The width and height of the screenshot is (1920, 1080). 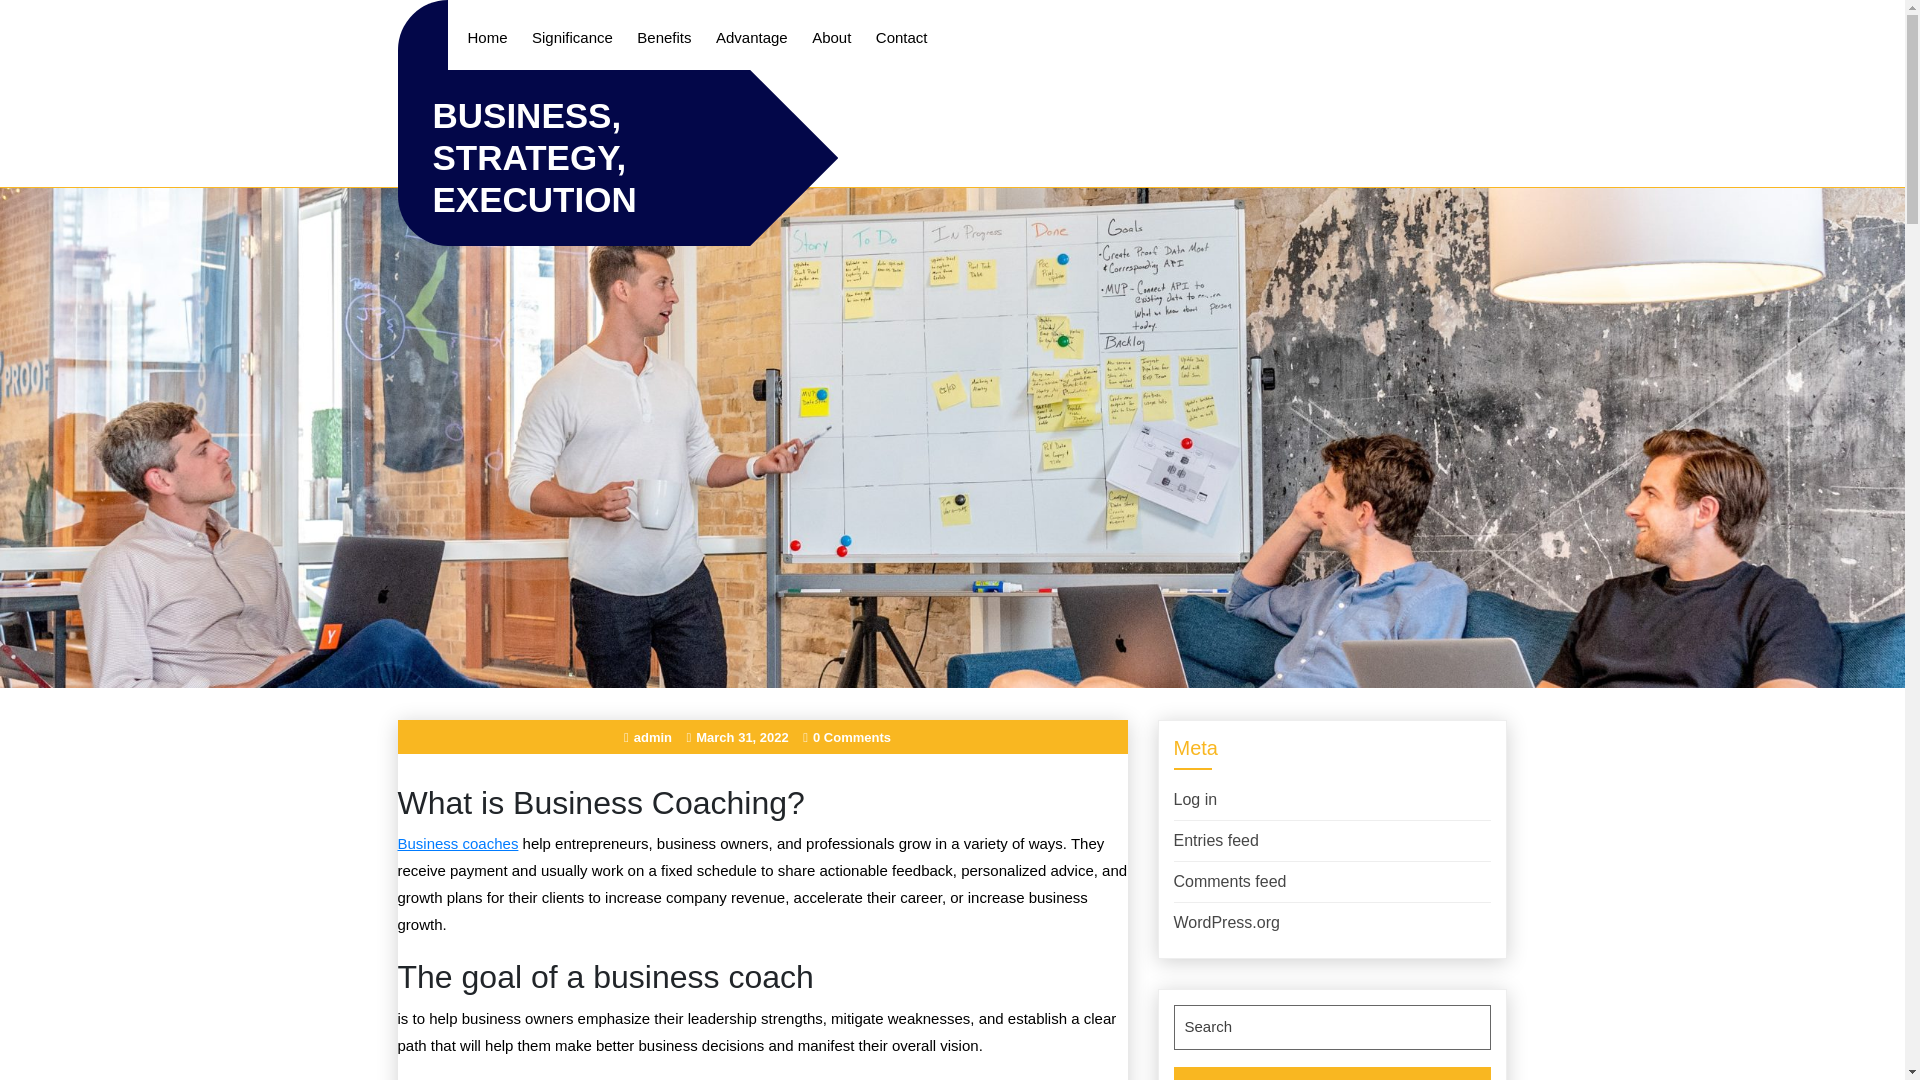 What do you see at coordinates (534, 158) in the screenshot?
I see `BUSINESS, STRATEGY, EXECUTION` at bounding box center [534, 158].